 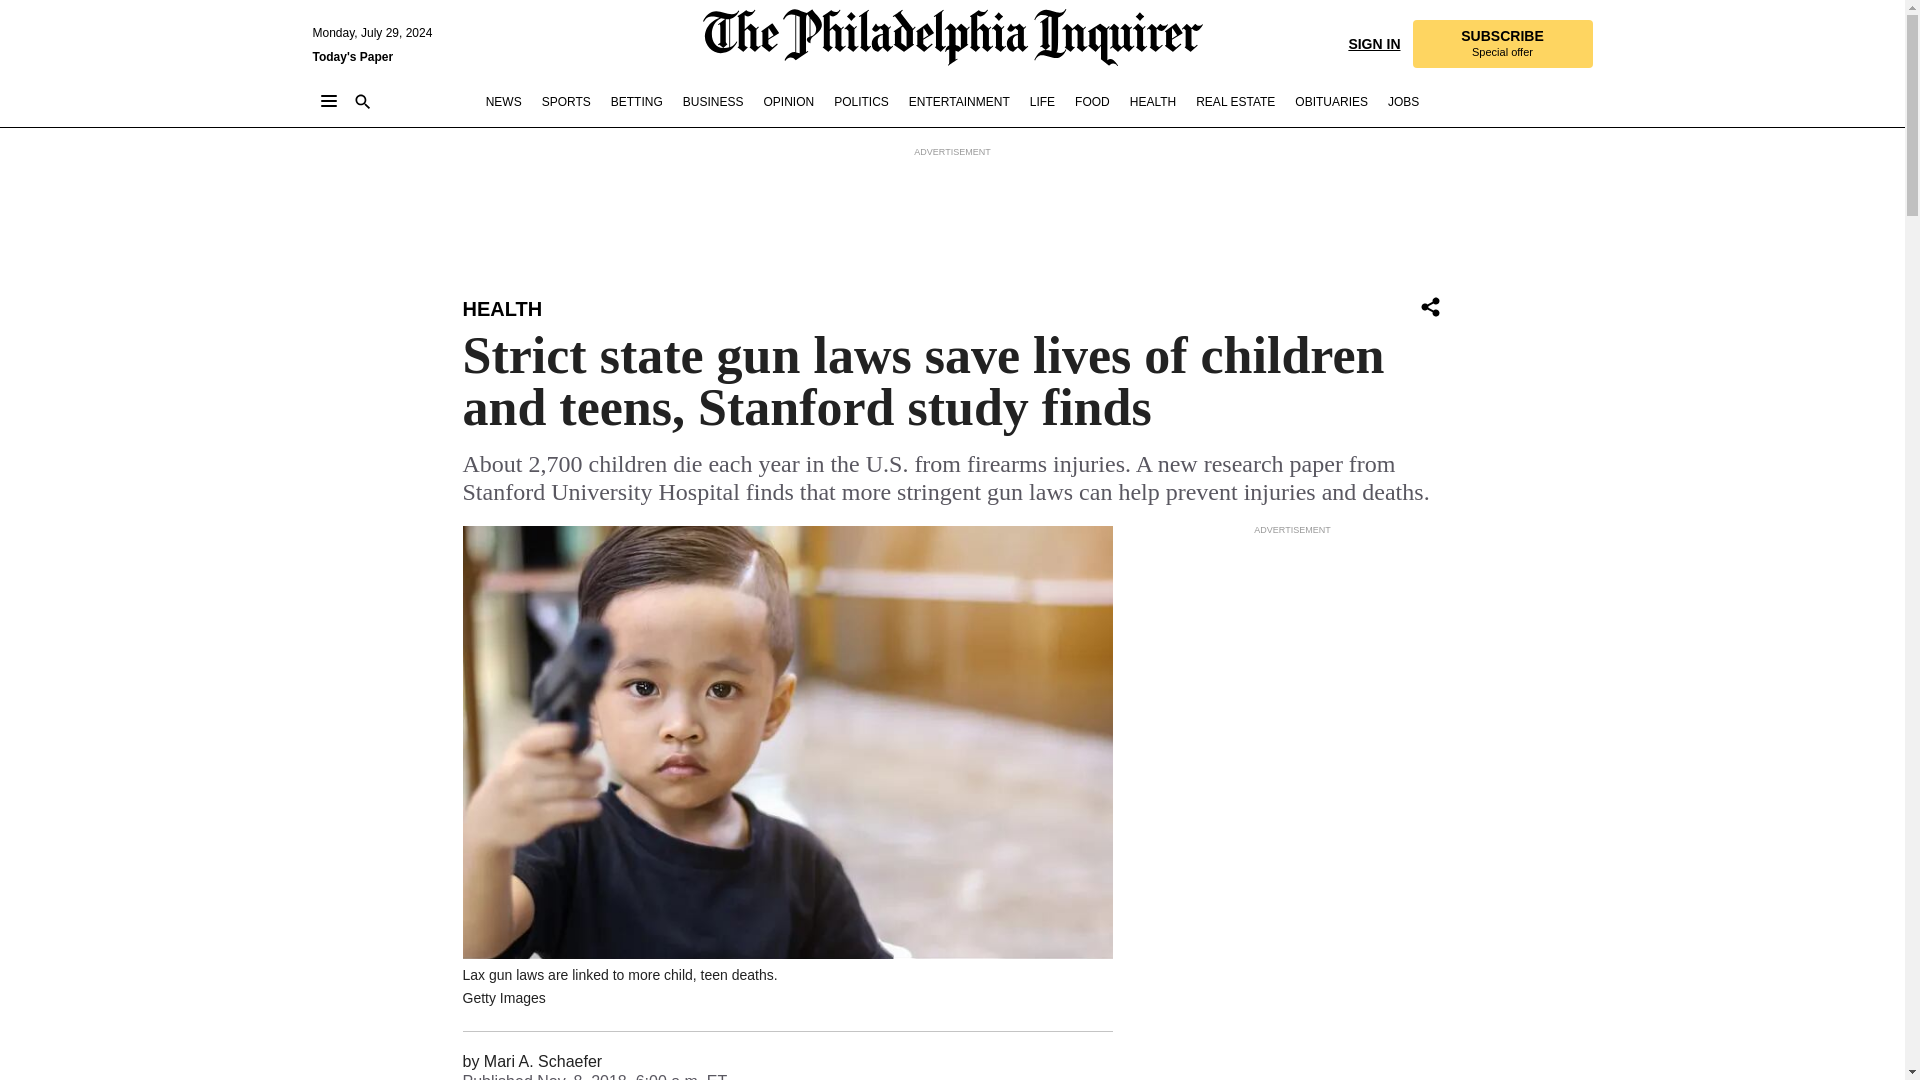 I want to click on SPORTS, so click(x=788, y=102).